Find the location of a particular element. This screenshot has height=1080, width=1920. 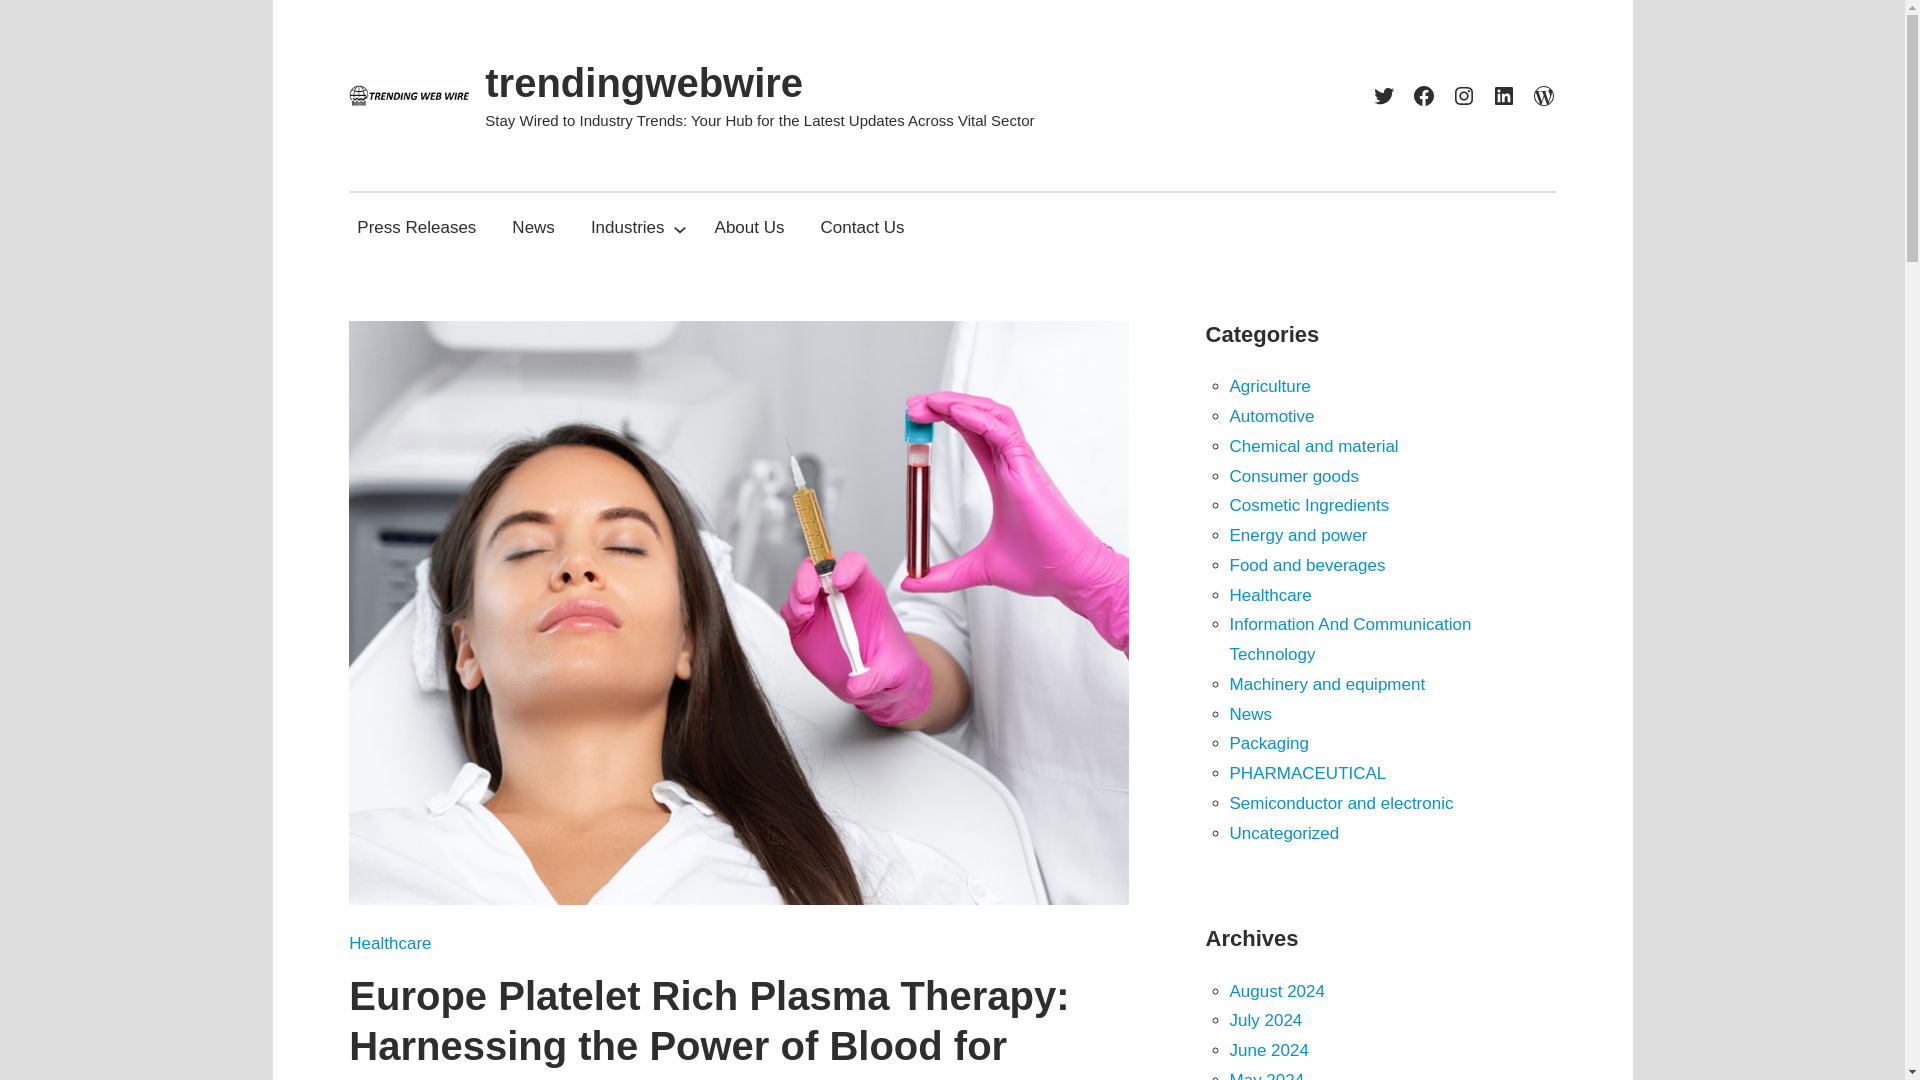

Industries is located at coordinates (628, 228).